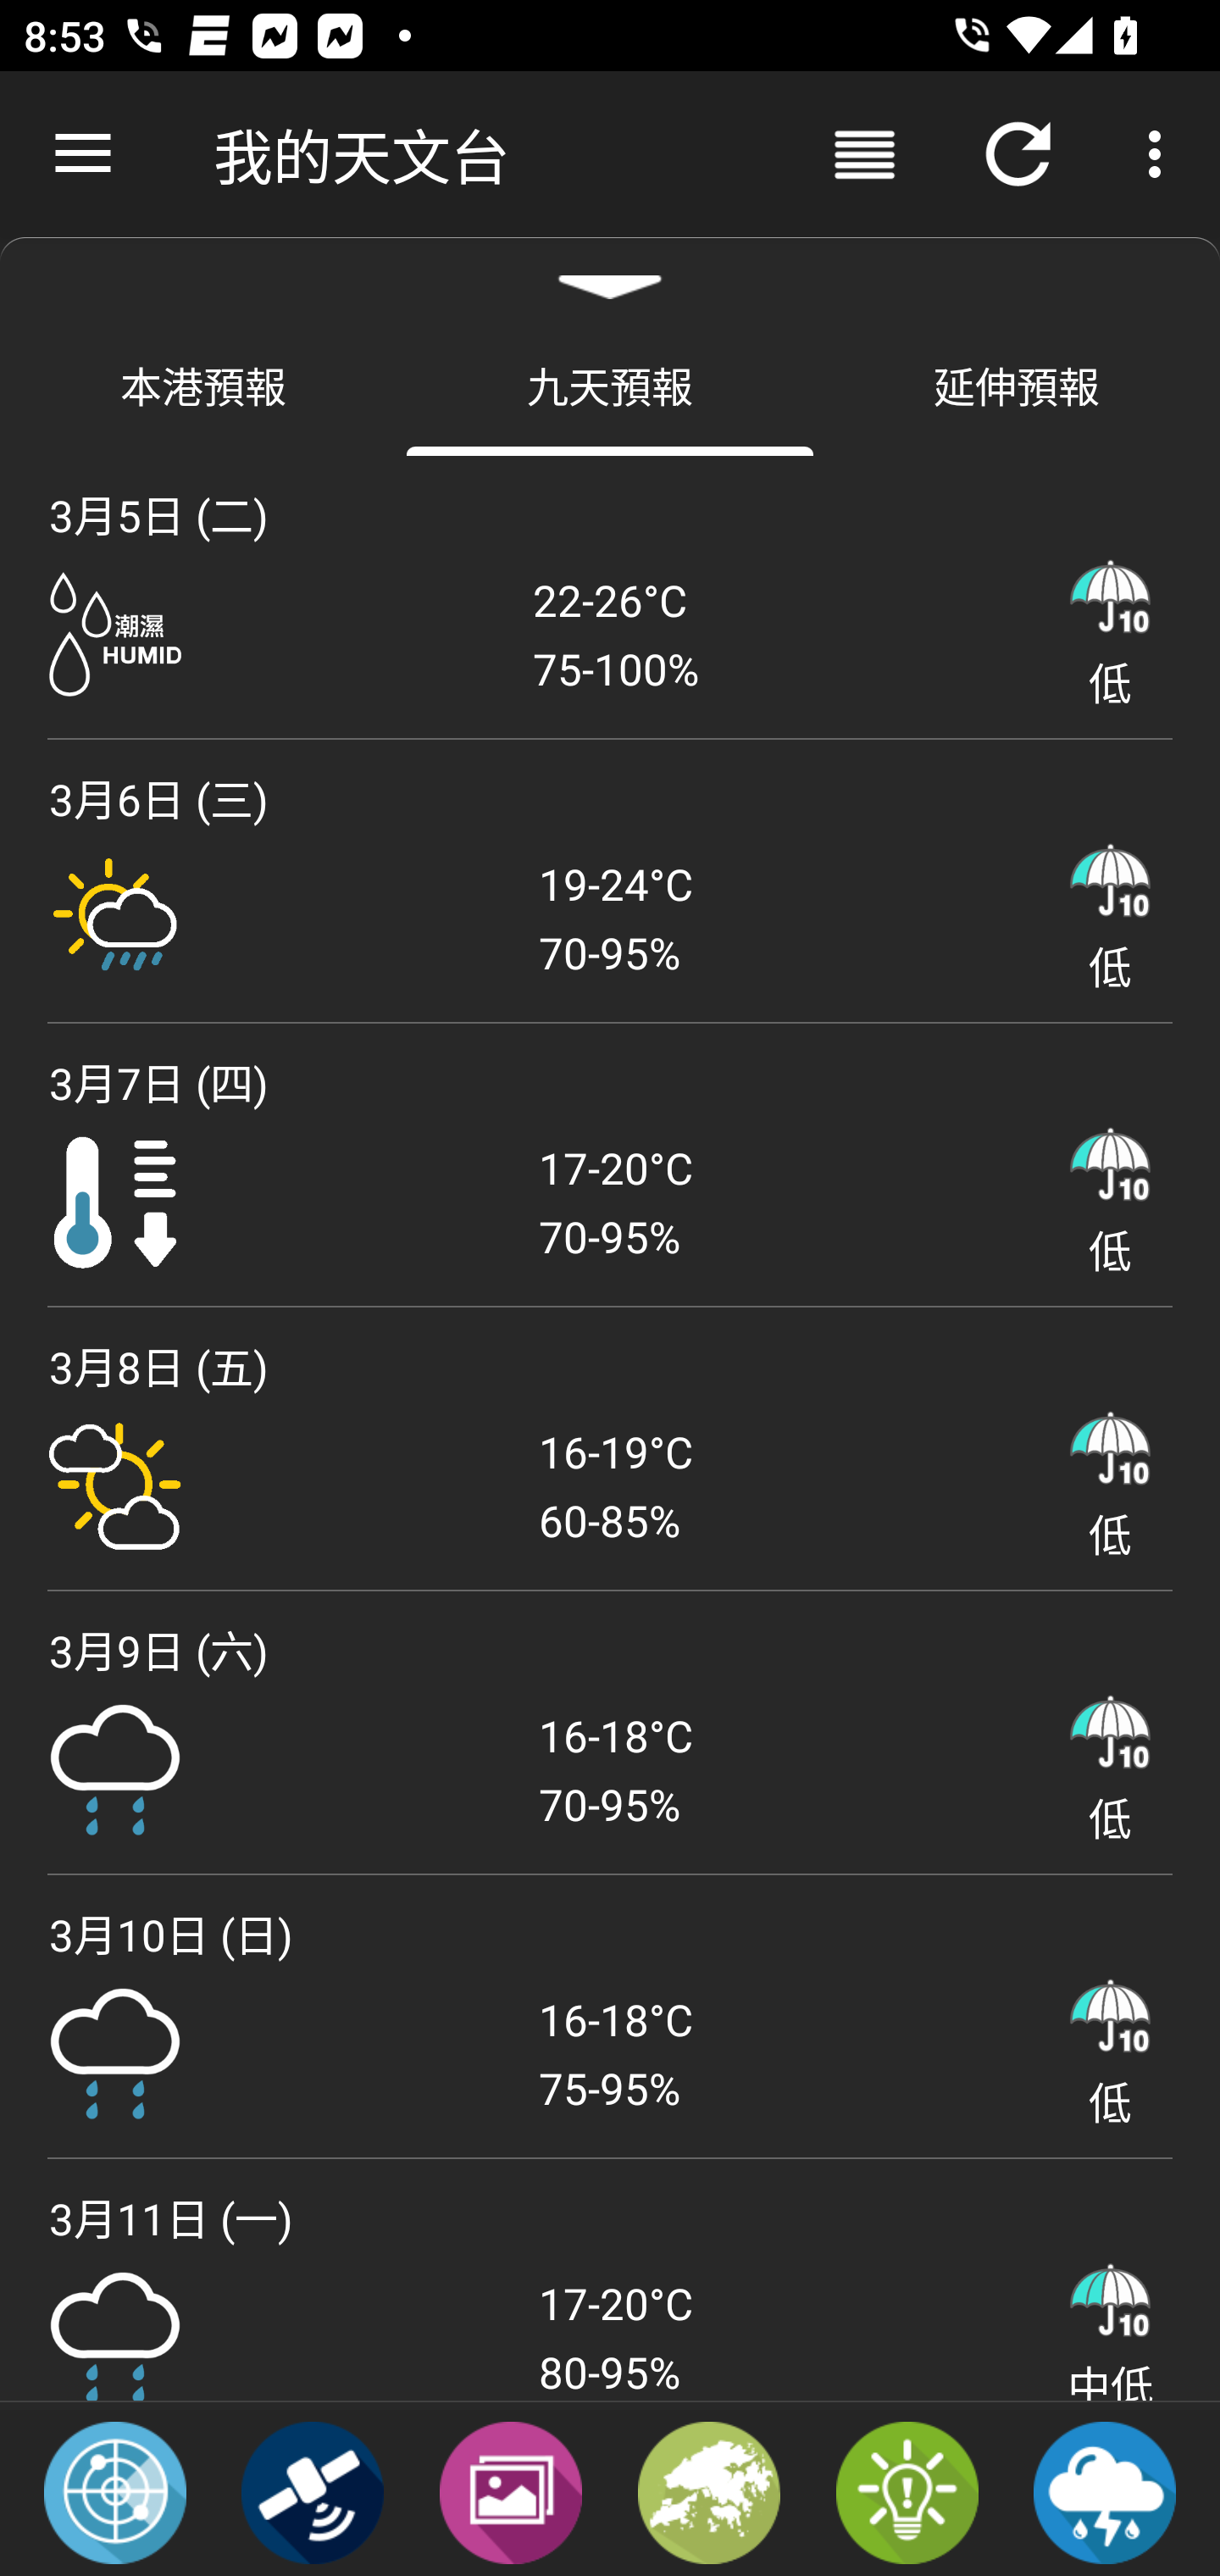 The width and height of the screenshot is (1220, 2576). Describe the element at coordinates (864, 154) in the screenshot. I see `直向佈局` at that location.